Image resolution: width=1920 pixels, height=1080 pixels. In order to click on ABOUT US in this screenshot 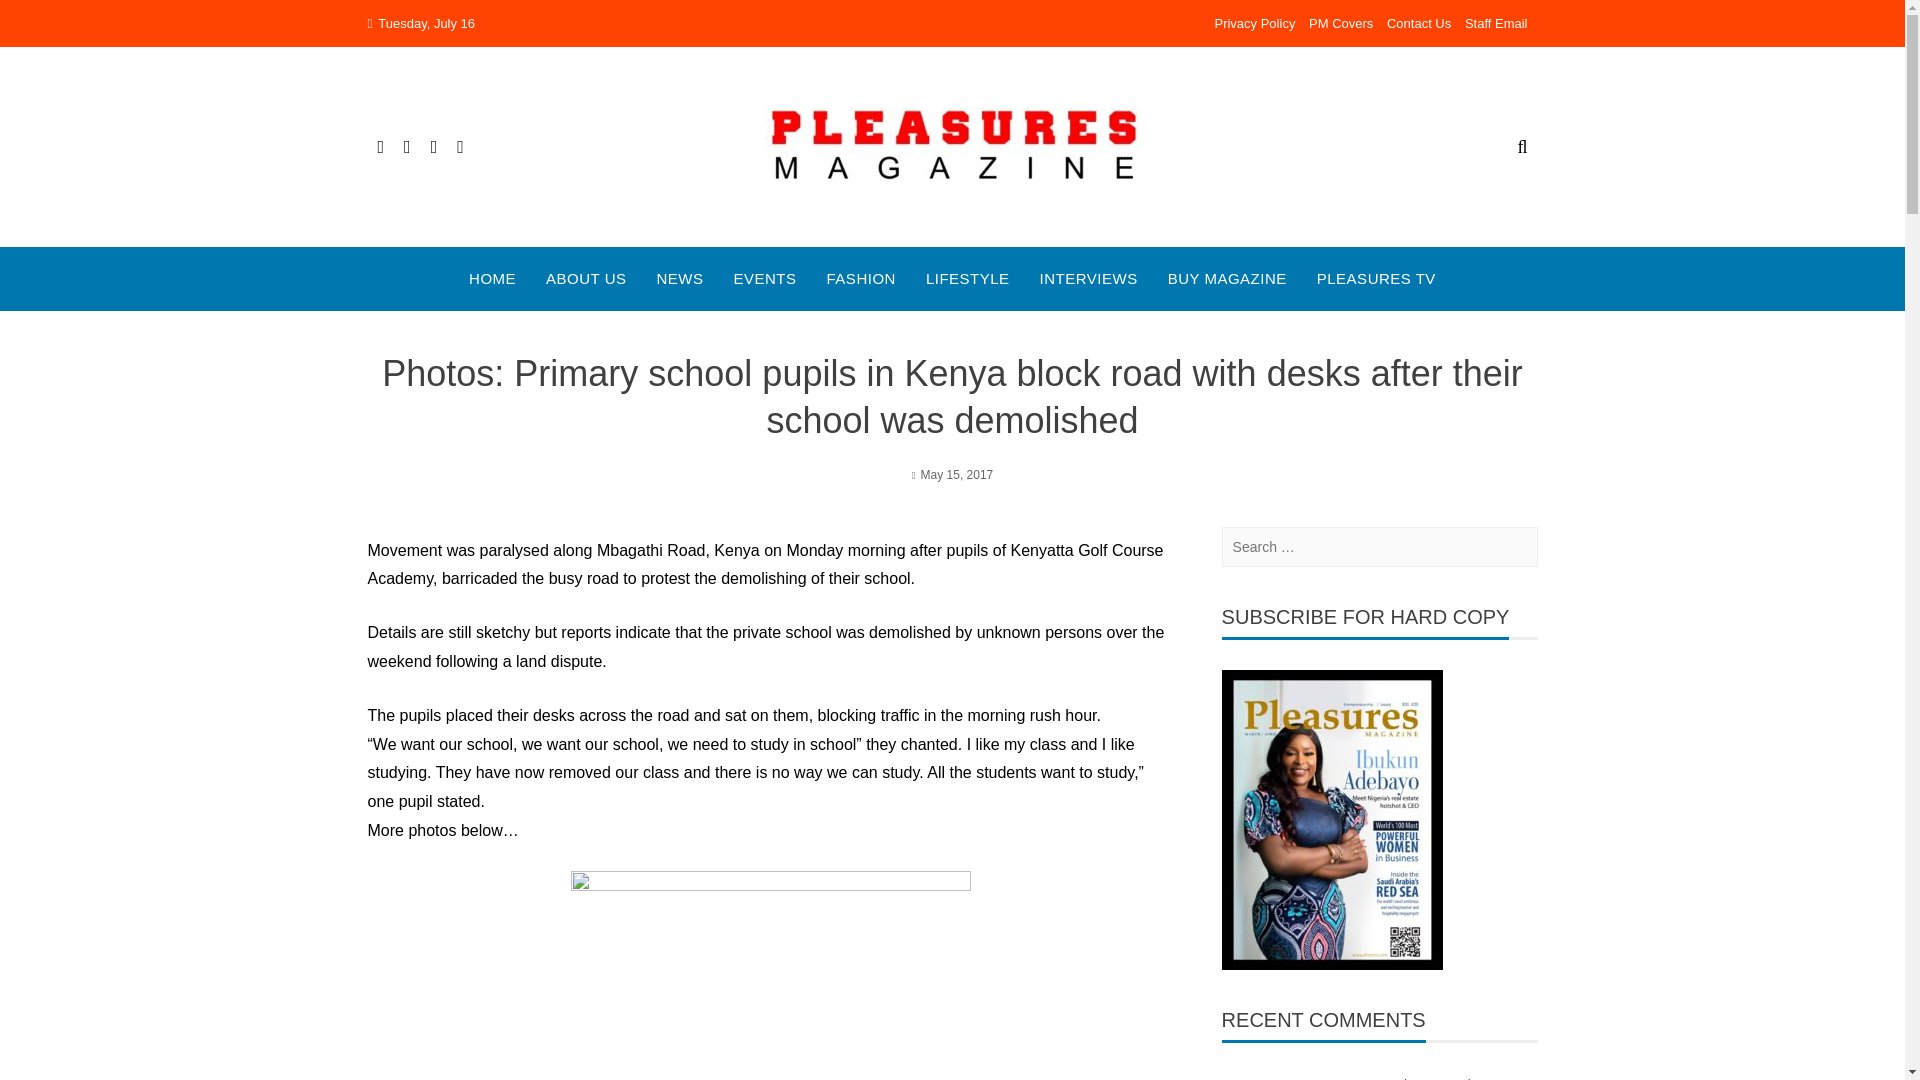, I will do `click(585, 278)`.